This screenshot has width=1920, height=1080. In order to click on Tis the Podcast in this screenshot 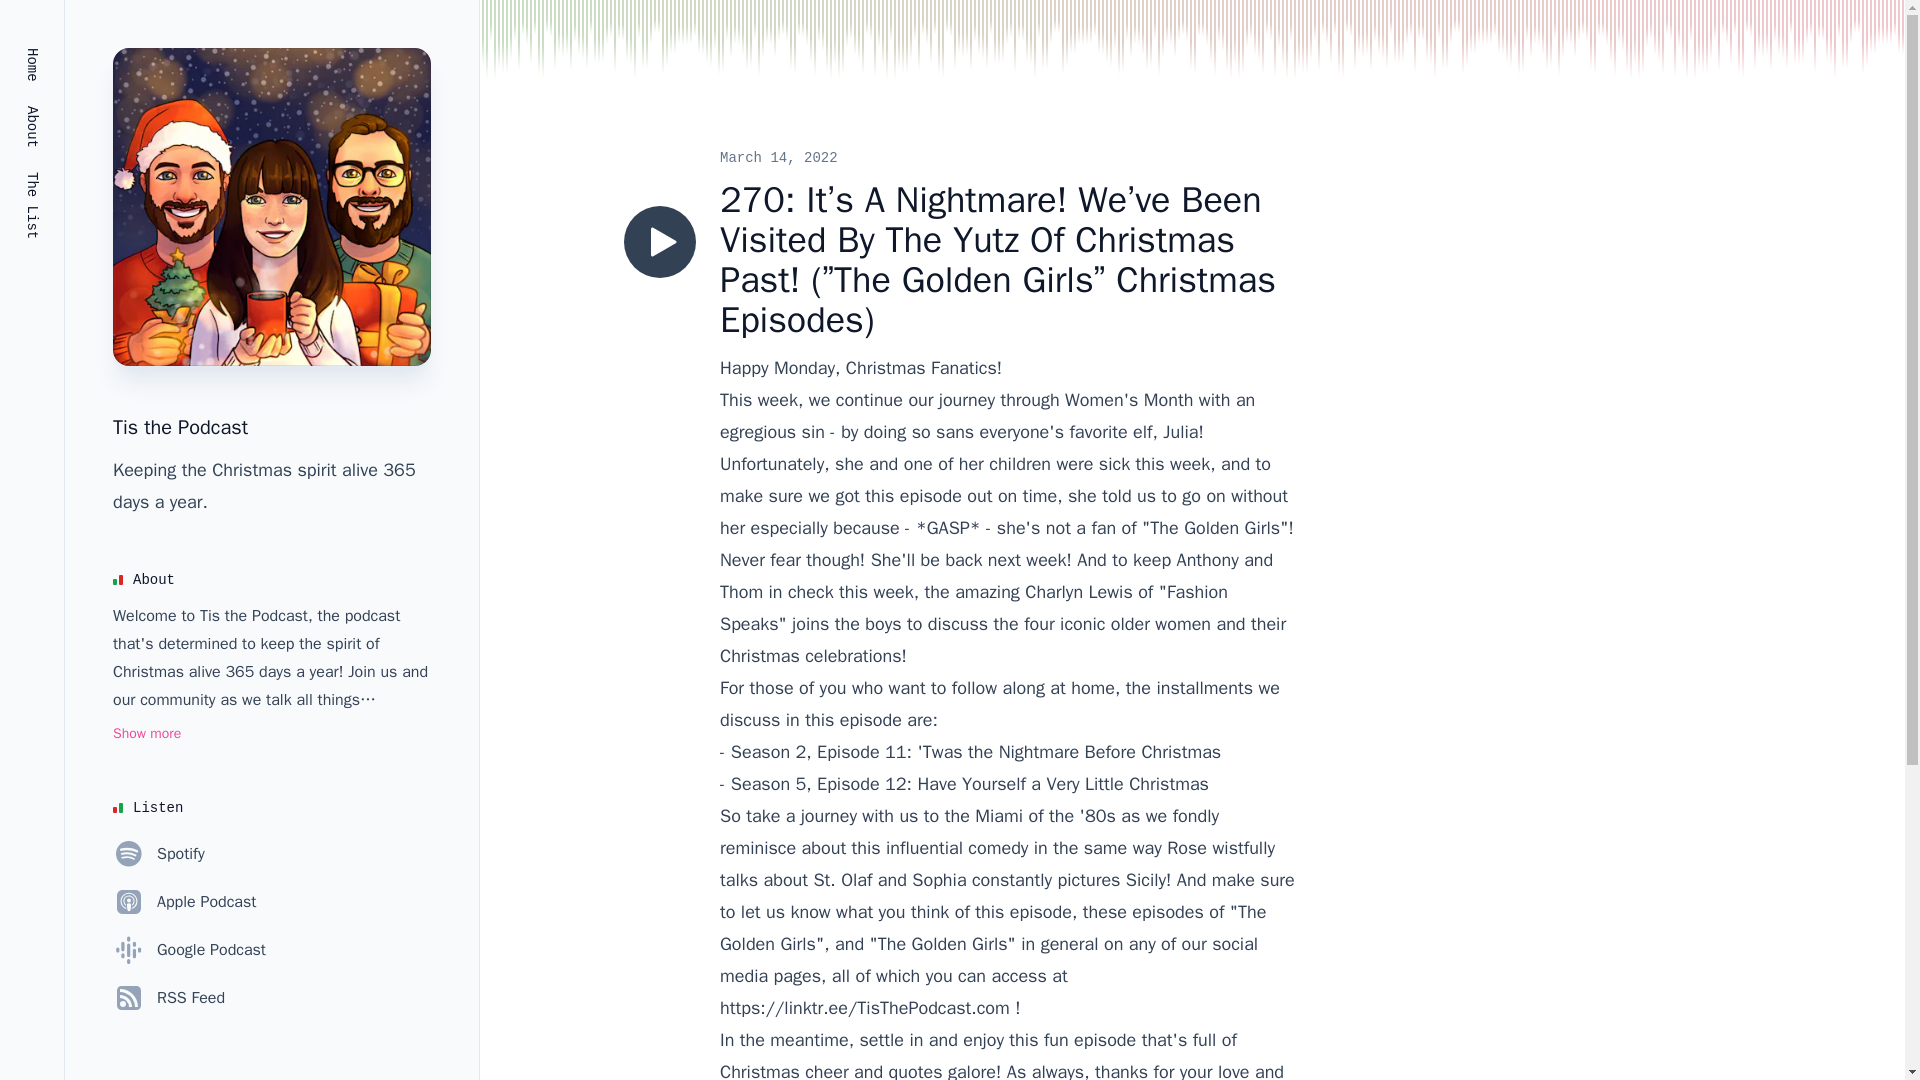, I will do `click(180, 426)`.